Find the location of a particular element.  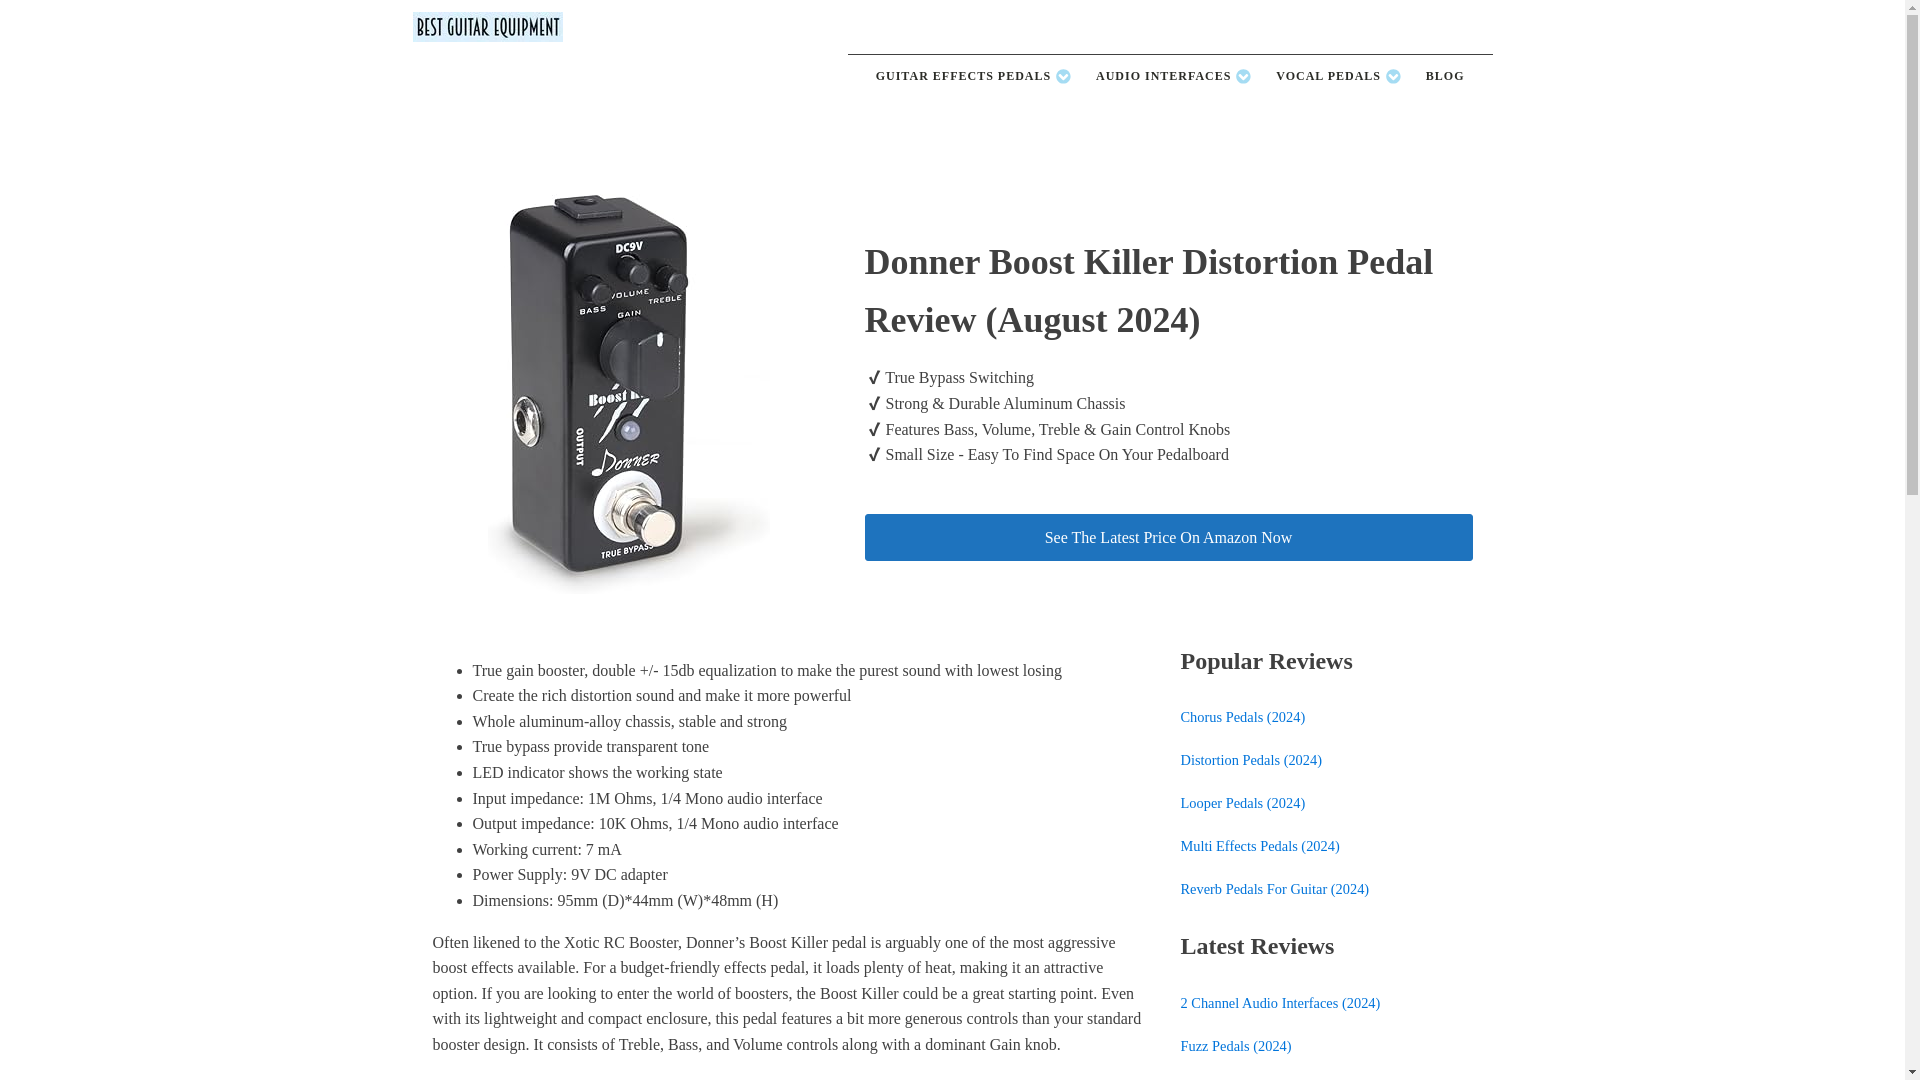

VOCAL PEDALS is located at coordinates (1338, 77).